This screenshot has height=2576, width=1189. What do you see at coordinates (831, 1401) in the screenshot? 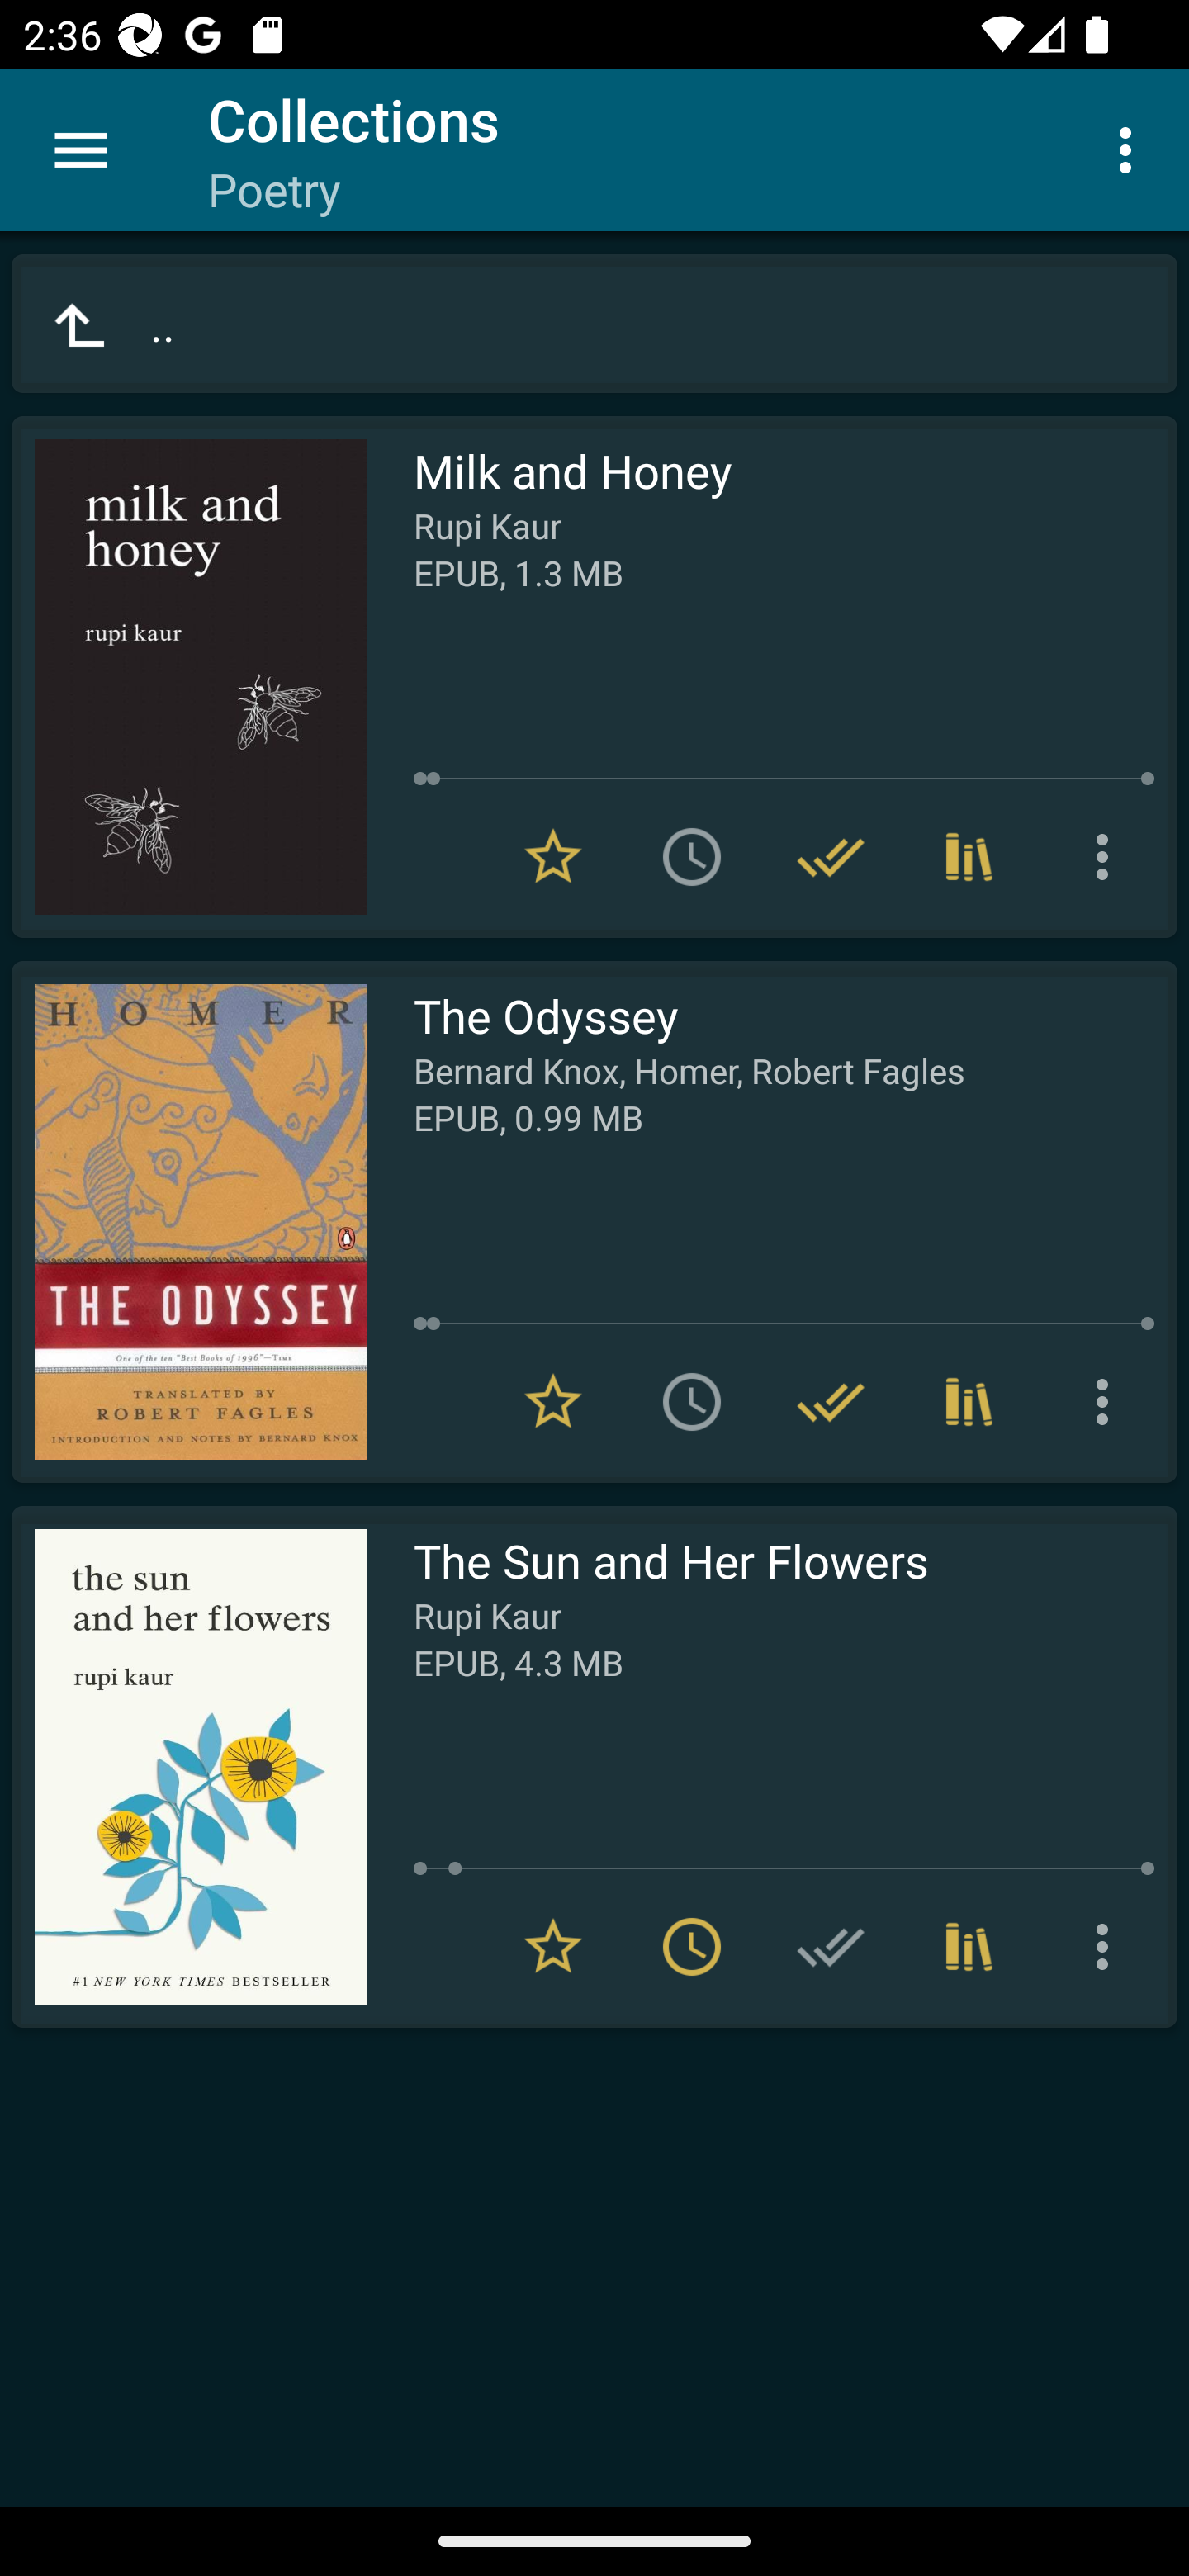
I see `Remove from Have read` at bounding box center [831, 1401].